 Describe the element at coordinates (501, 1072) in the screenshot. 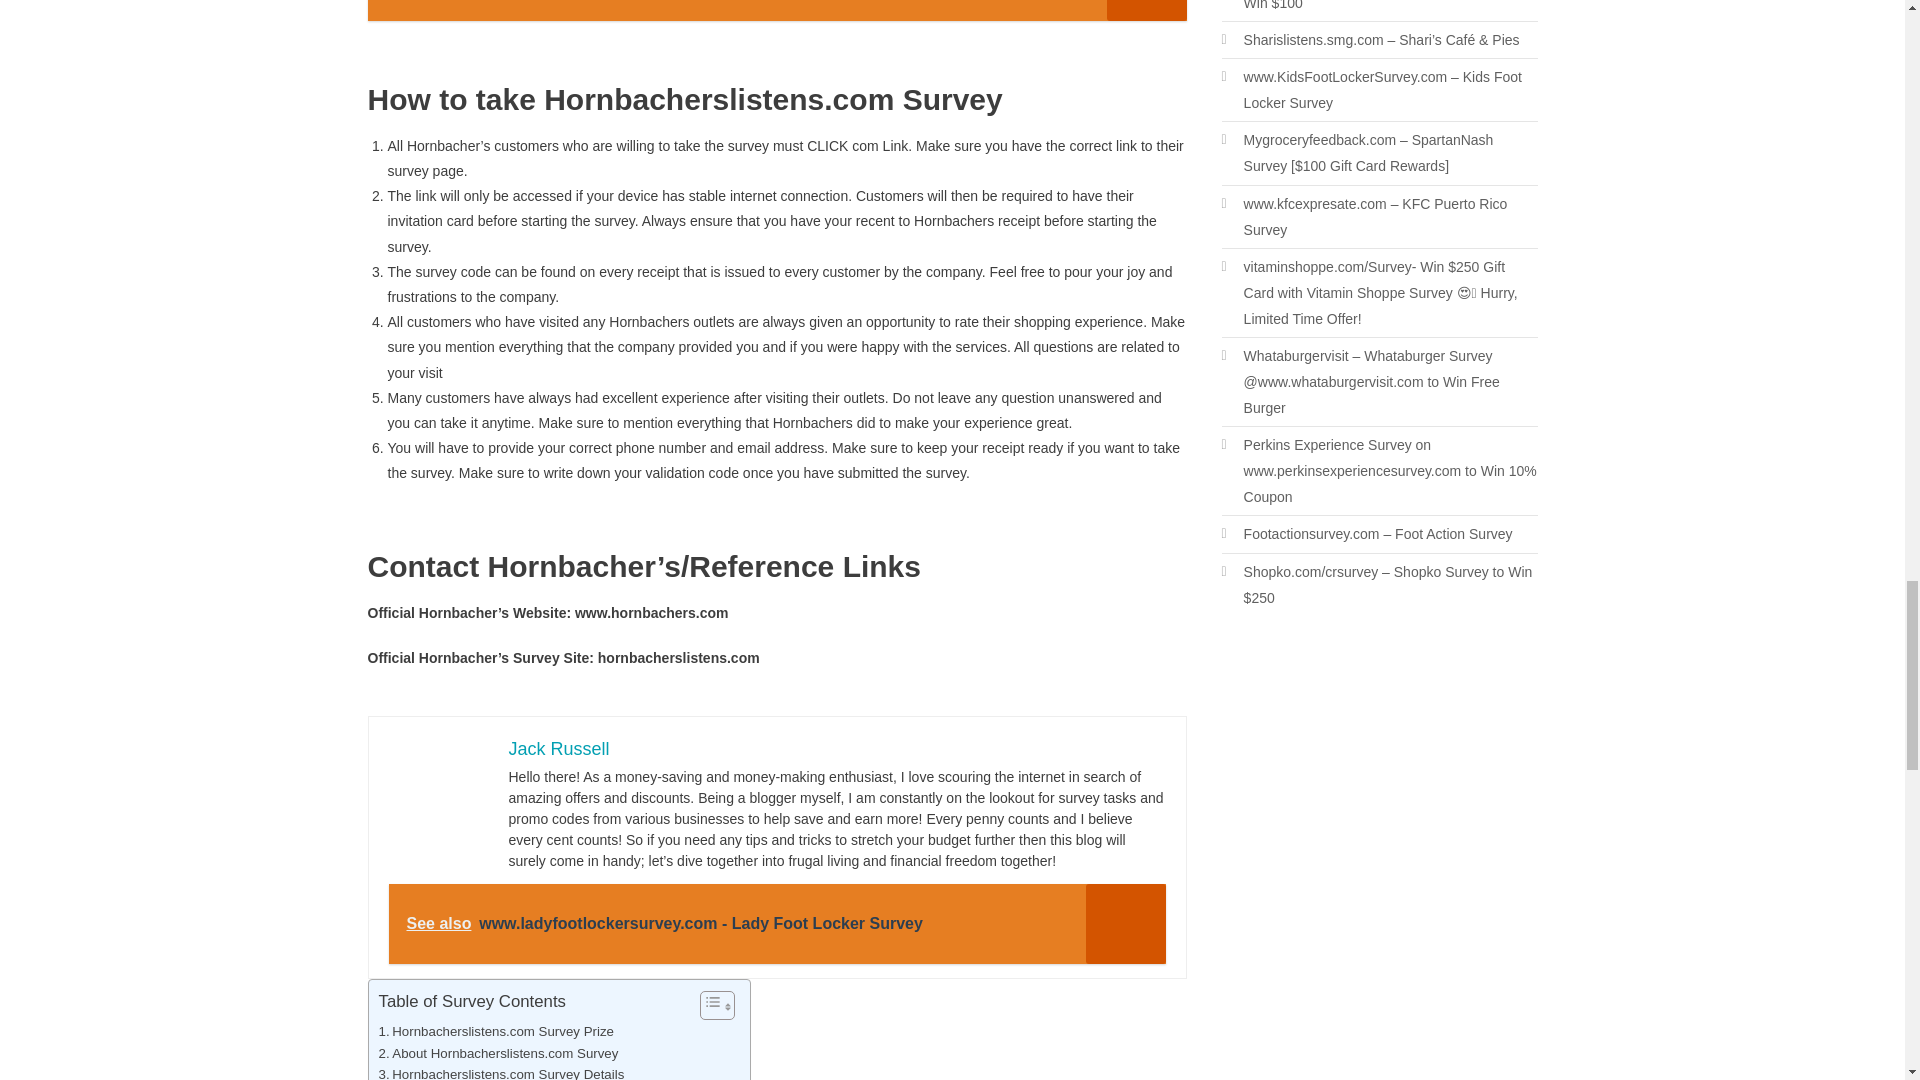

I see `Hornbacherslistens.com Survey Details` at that location.